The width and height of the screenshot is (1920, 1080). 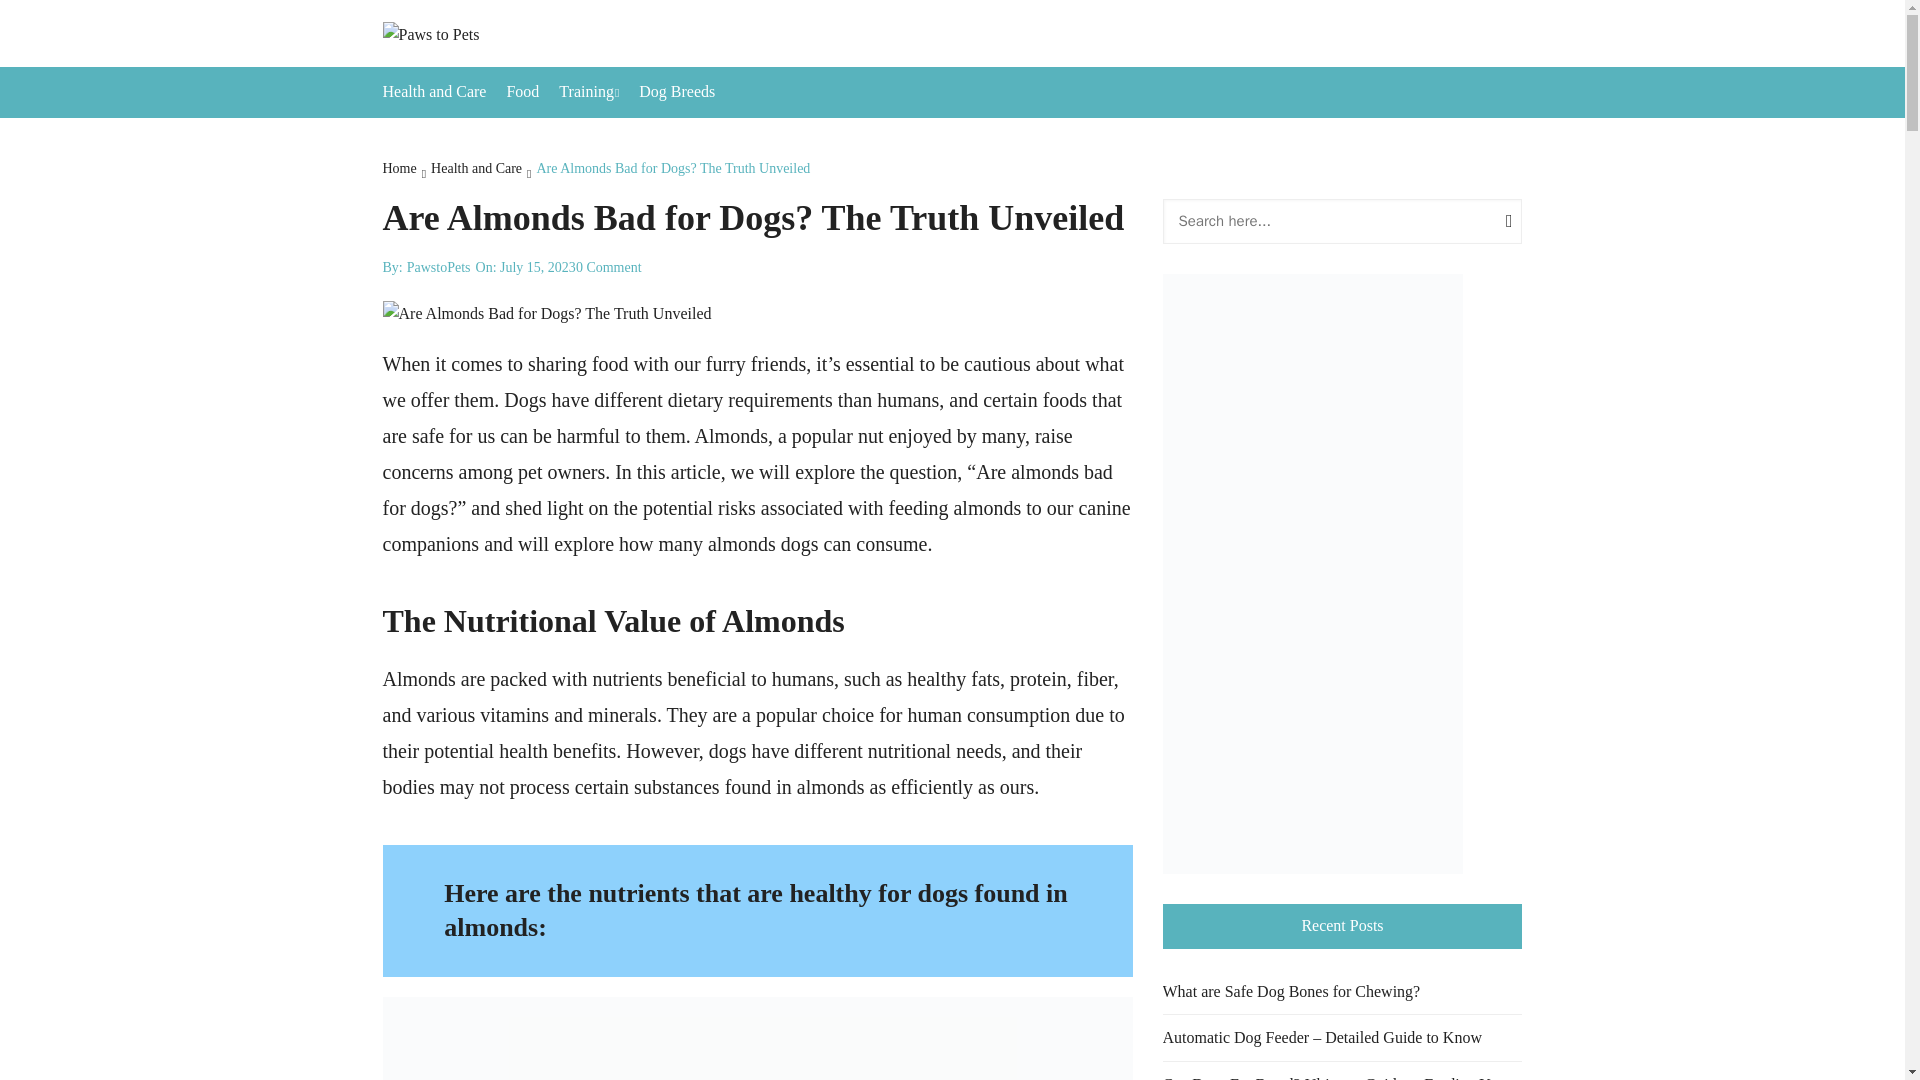 What do you see at coordinates (683, 140) in the screenshot?
I see `Behavioral` at bounding box center [683, 140].